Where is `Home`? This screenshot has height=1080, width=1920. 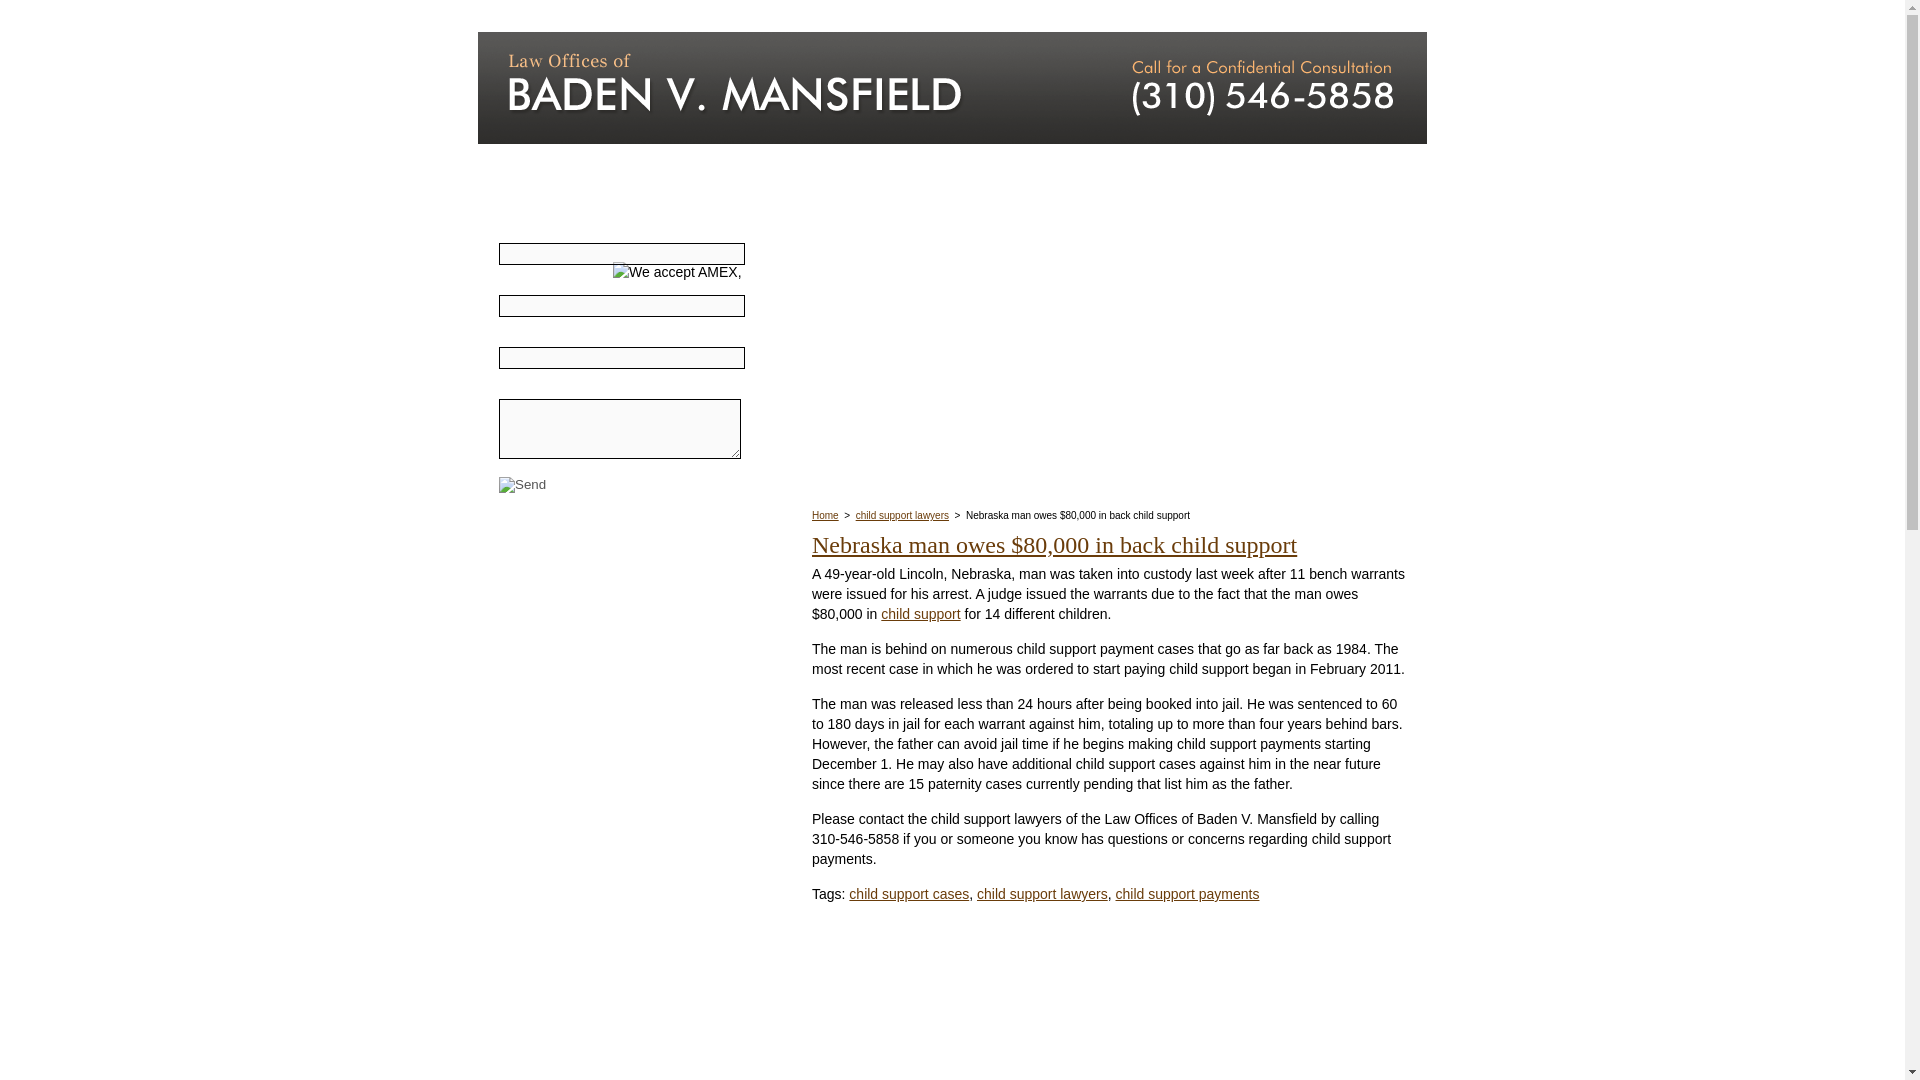
Home is located at coordinates (826, 514).